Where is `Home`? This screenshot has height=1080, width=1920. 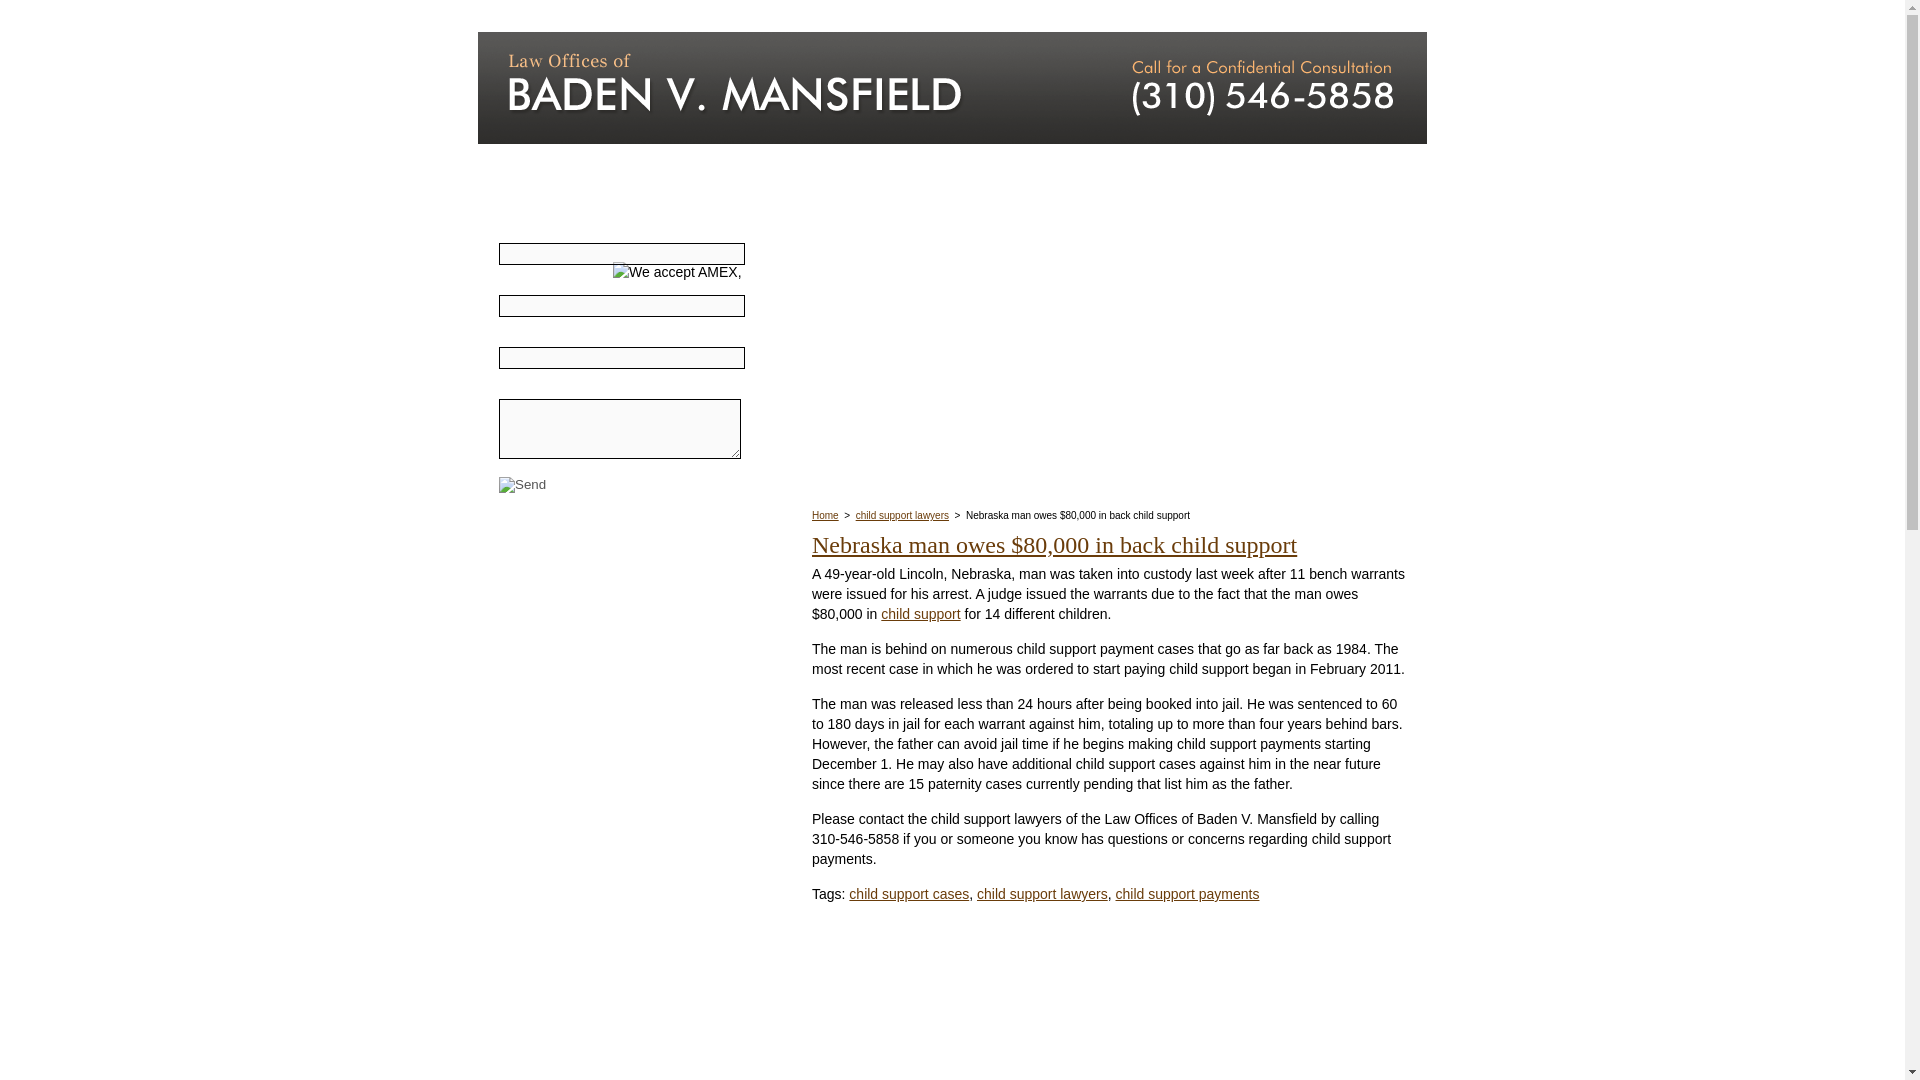
Home is located at coordinates (826, 514).